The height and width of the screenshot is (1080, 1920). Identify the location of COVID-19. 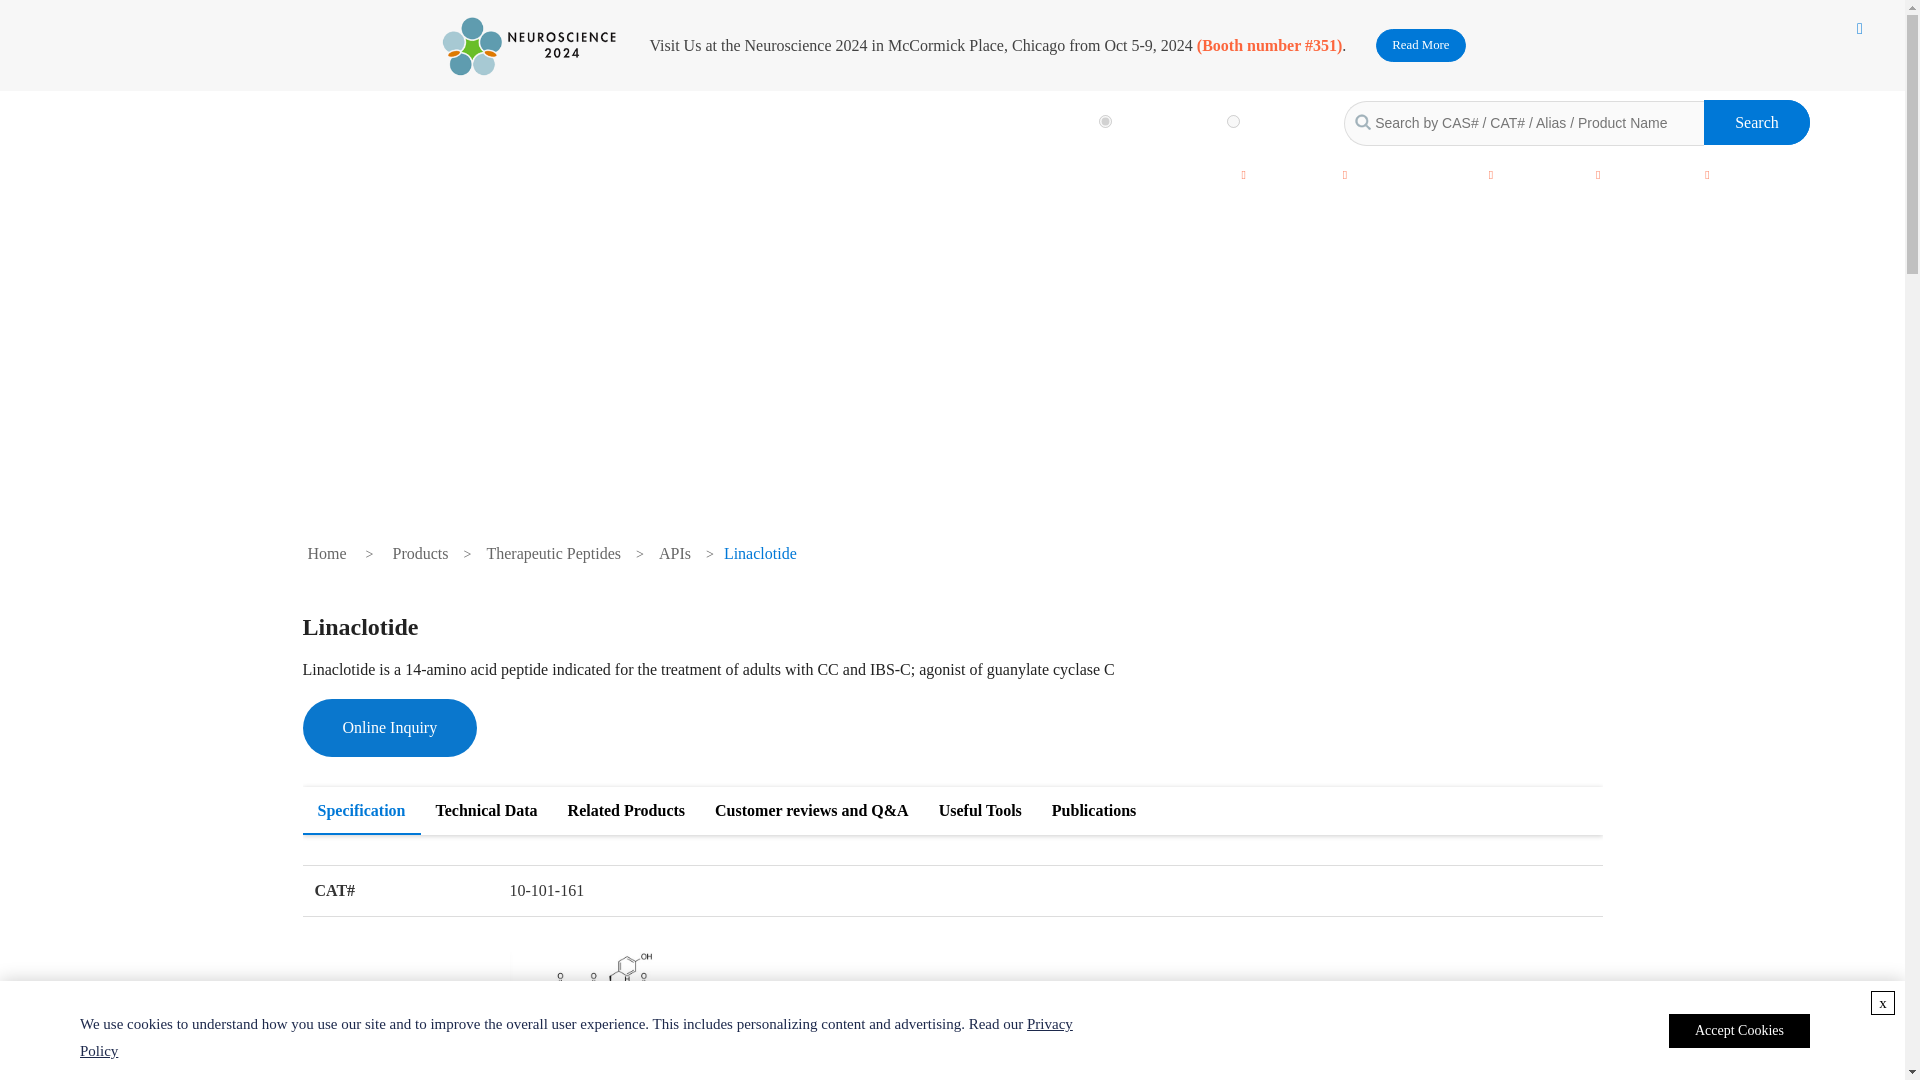
(1096, 174).